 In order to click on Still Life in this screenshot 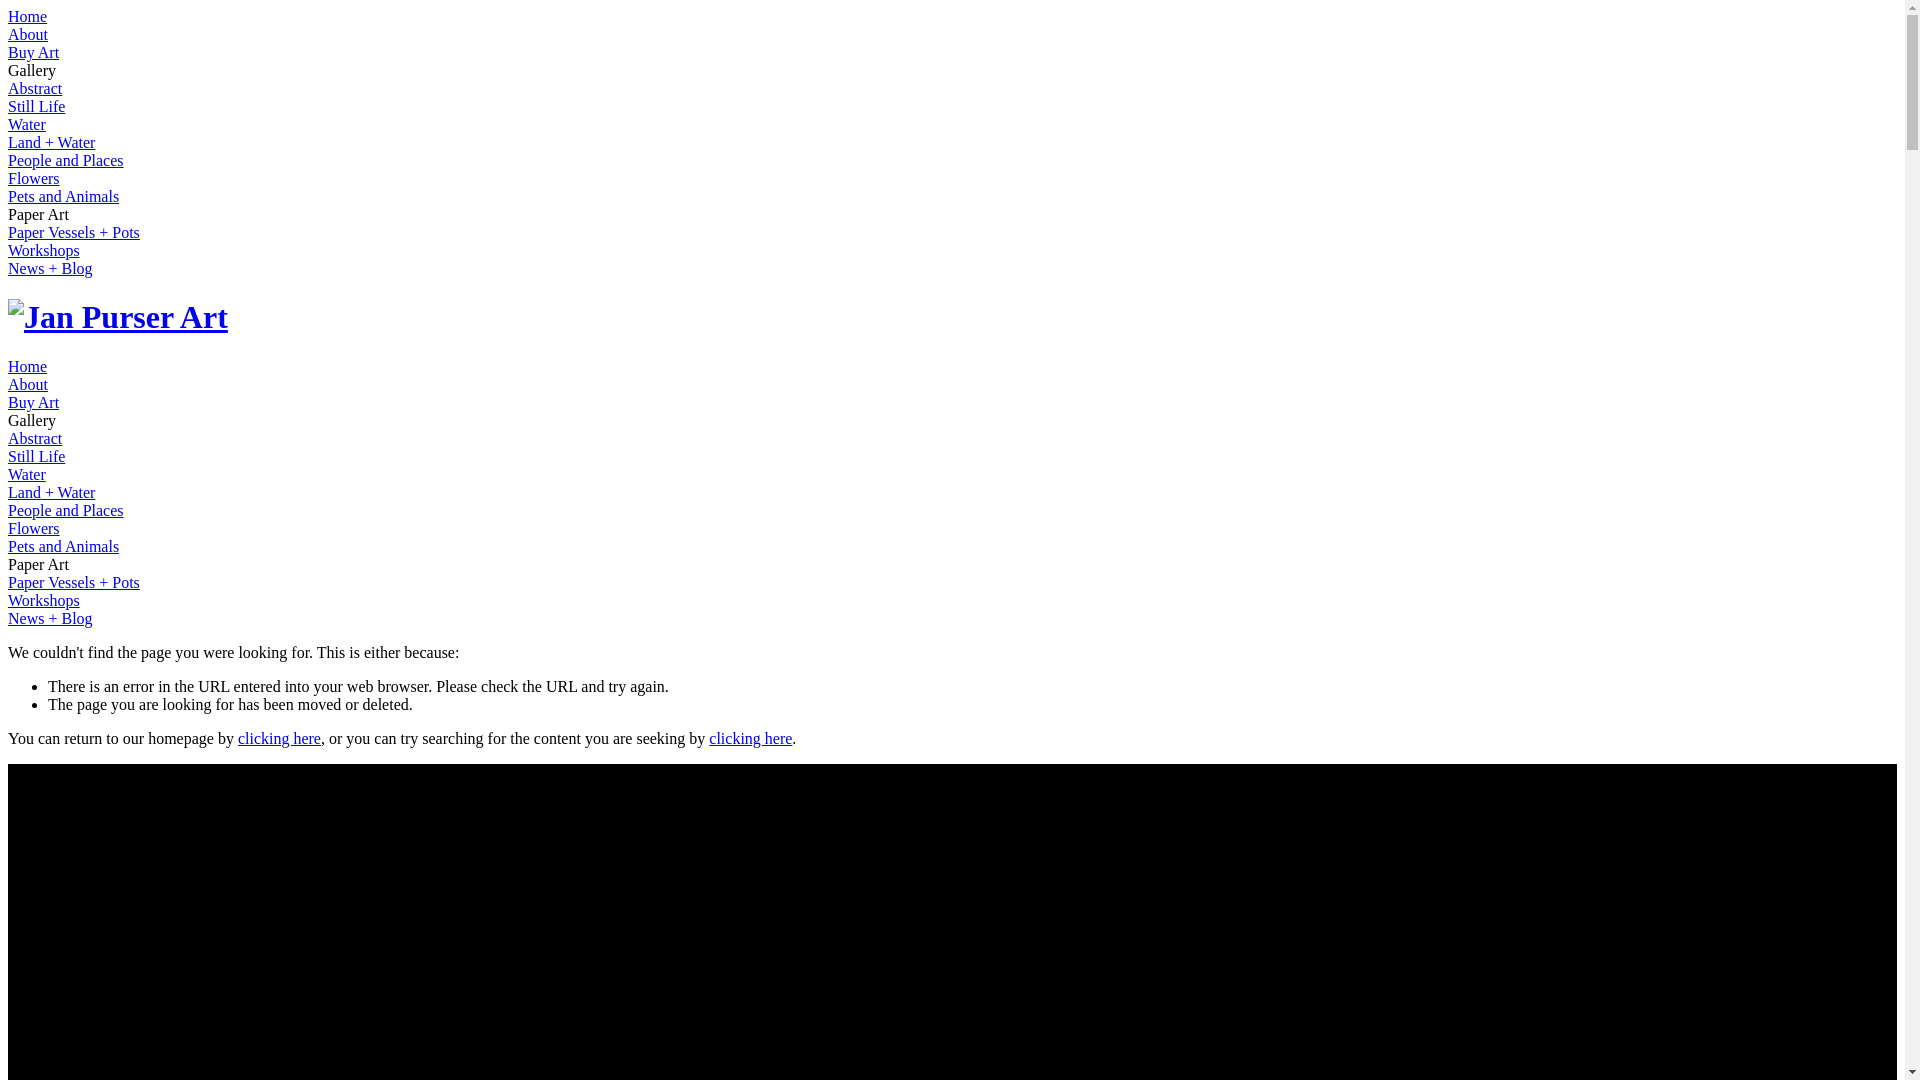, I will do `click(36, 106)`.